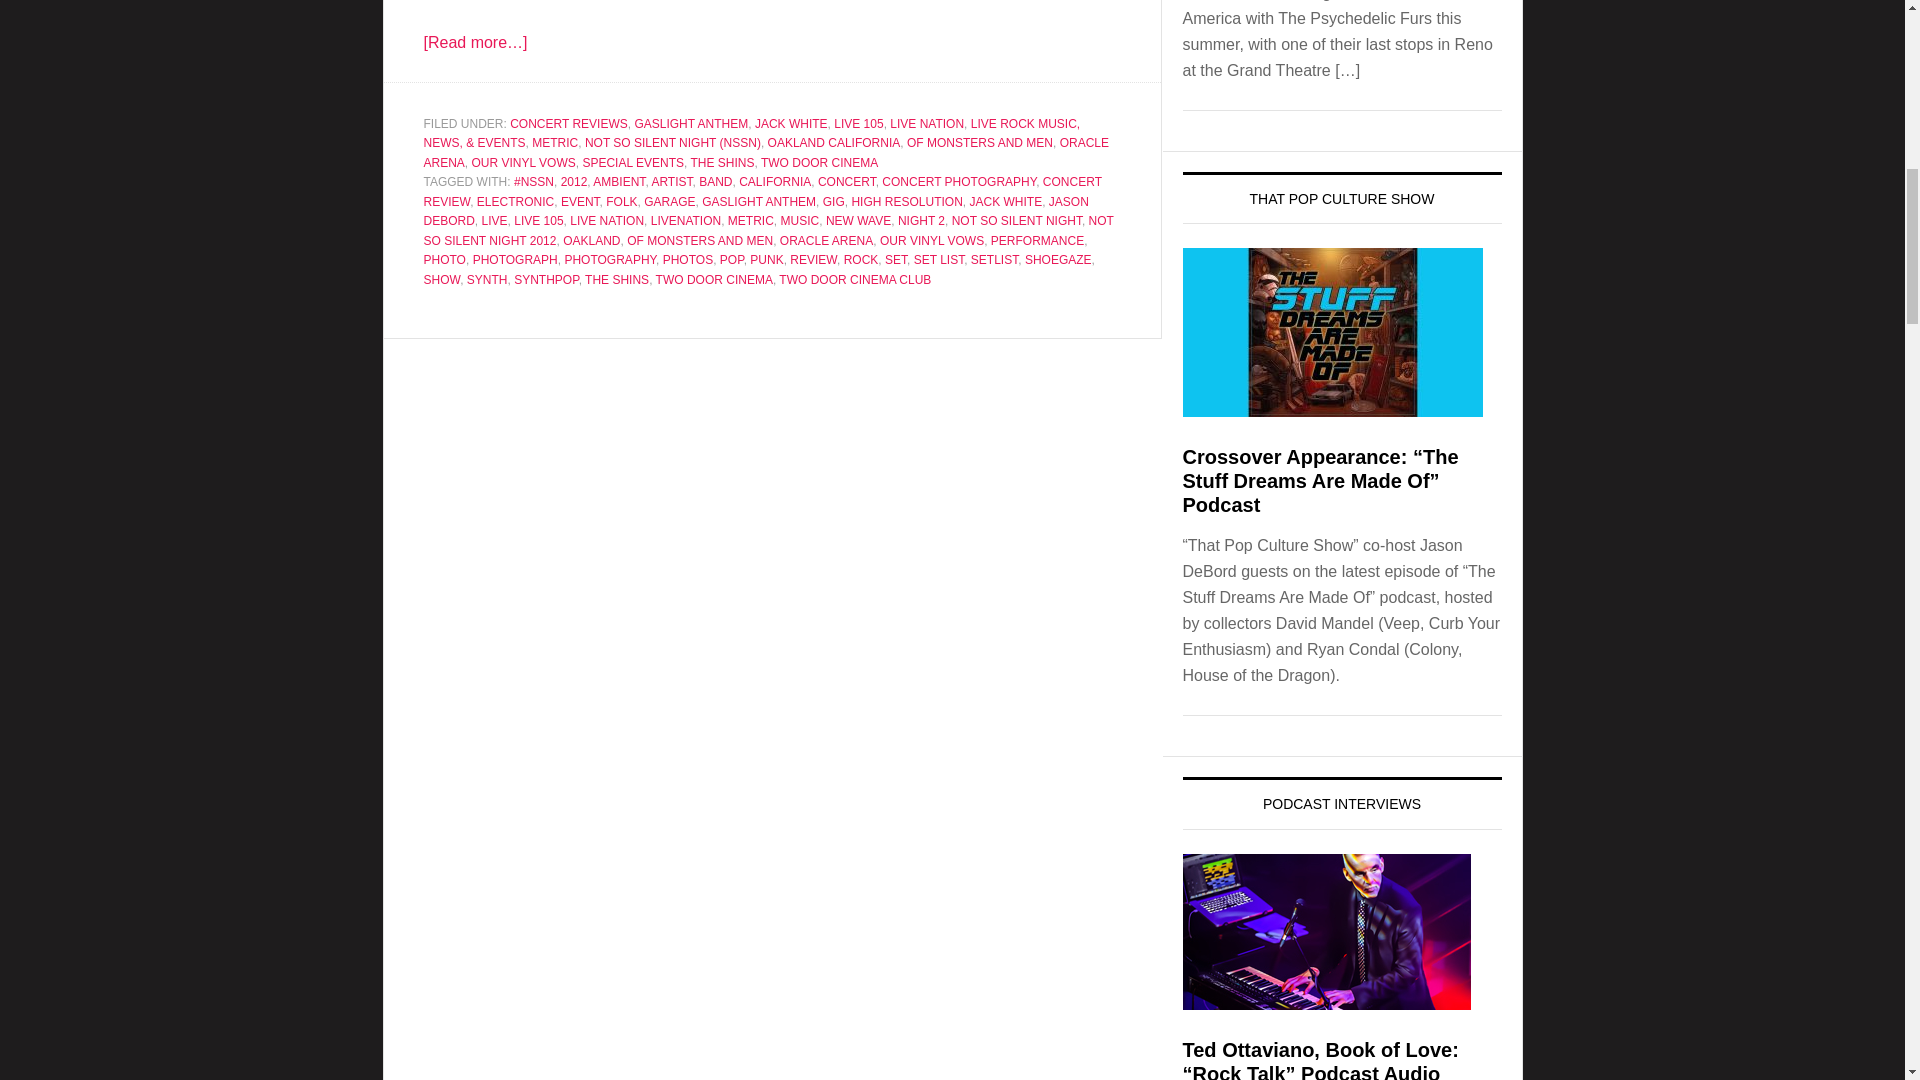 This screenshot has height=1080, width=1920. Describe the element at coordinates (766, 152) in the screenshot. I see `ORACLE ARENA` at that location.